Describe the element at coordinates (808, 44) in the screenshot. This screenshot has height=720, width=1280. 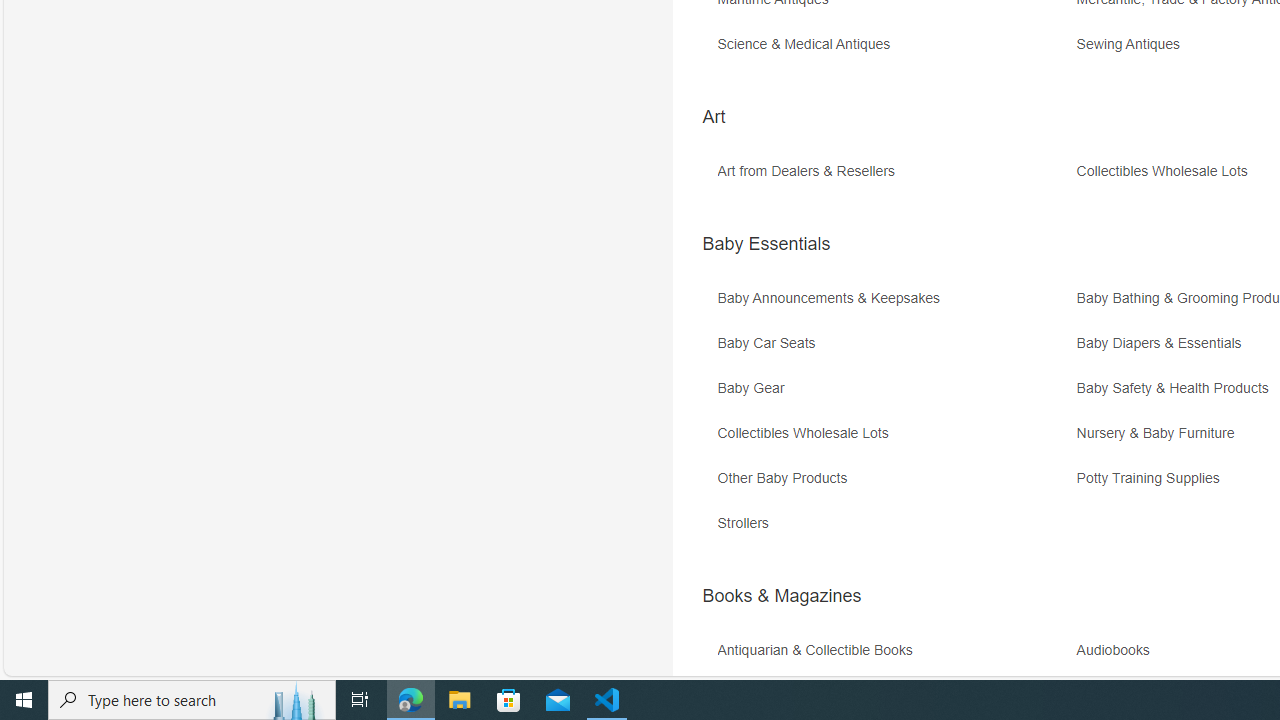
I see `Science & Medical Antiques` at that location.